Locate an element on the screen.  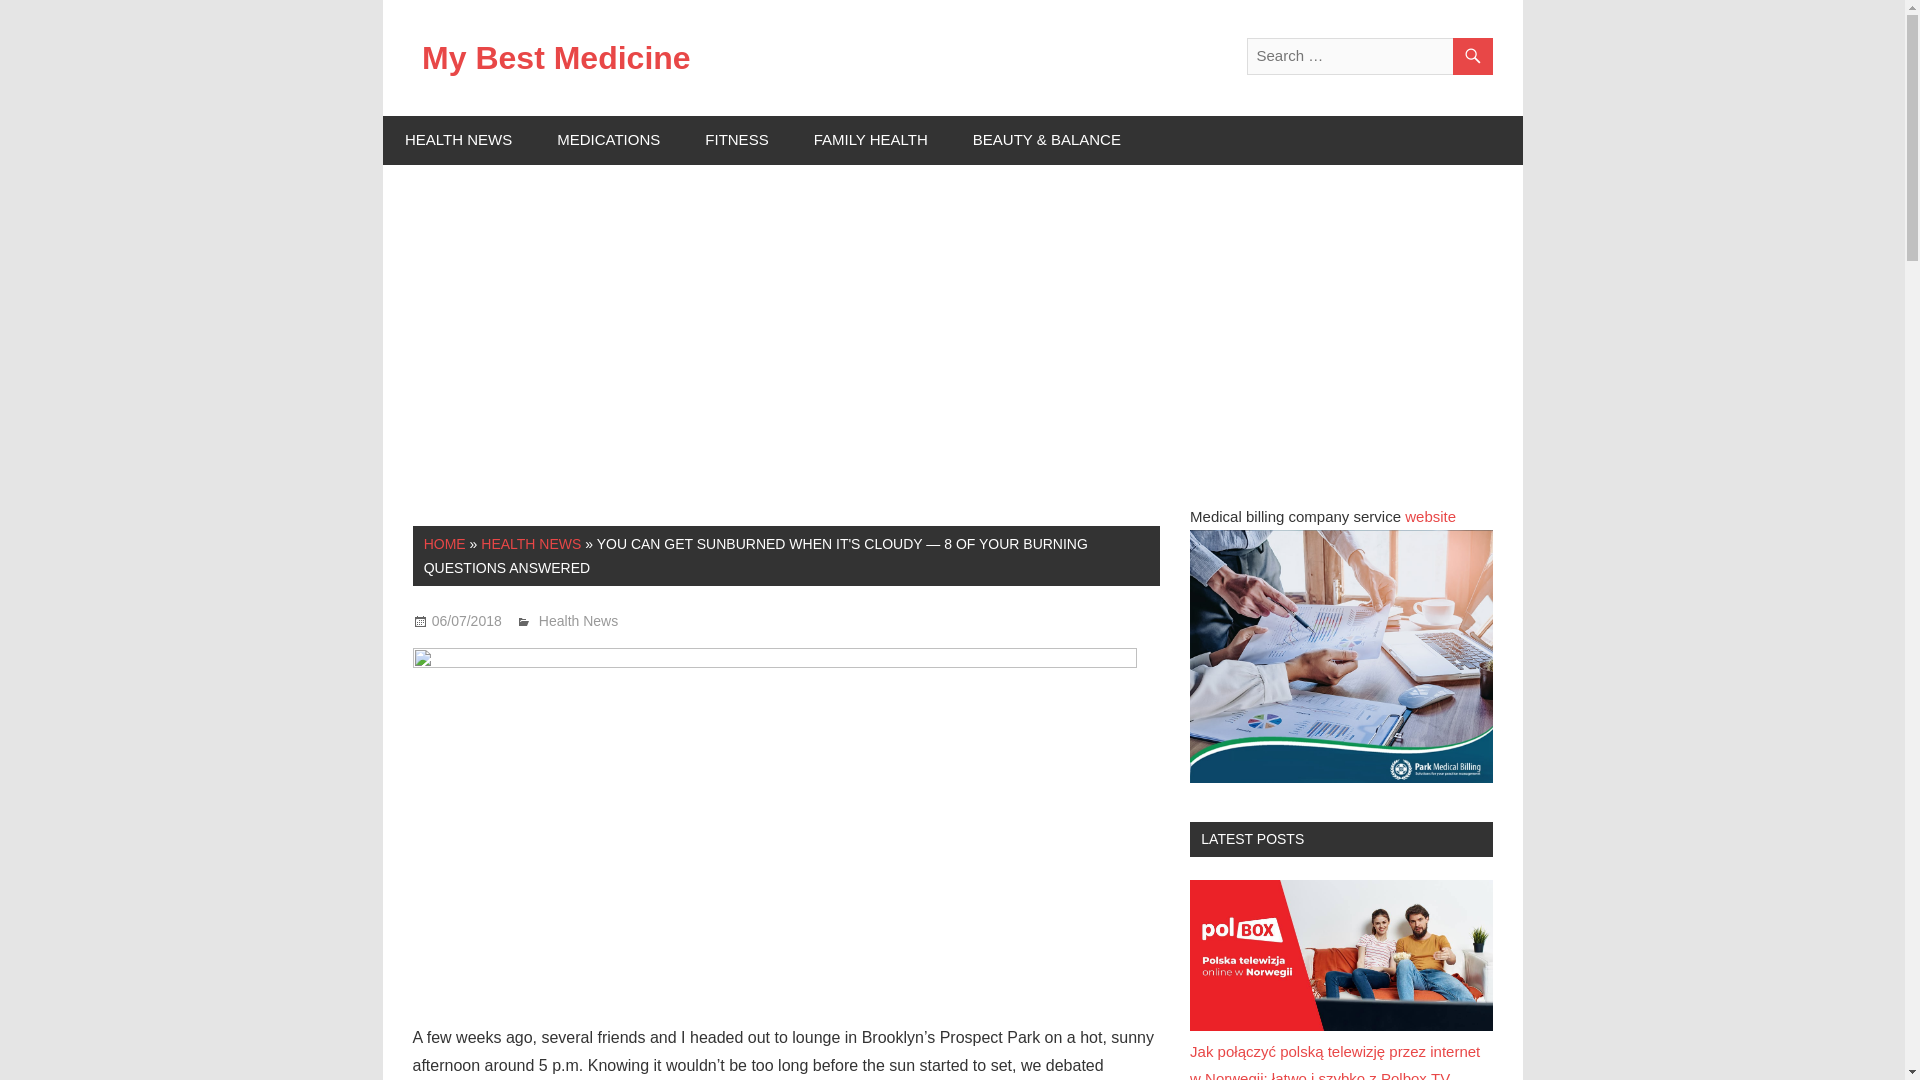
HEALTH NEWS is located at coordinates (531, 543).